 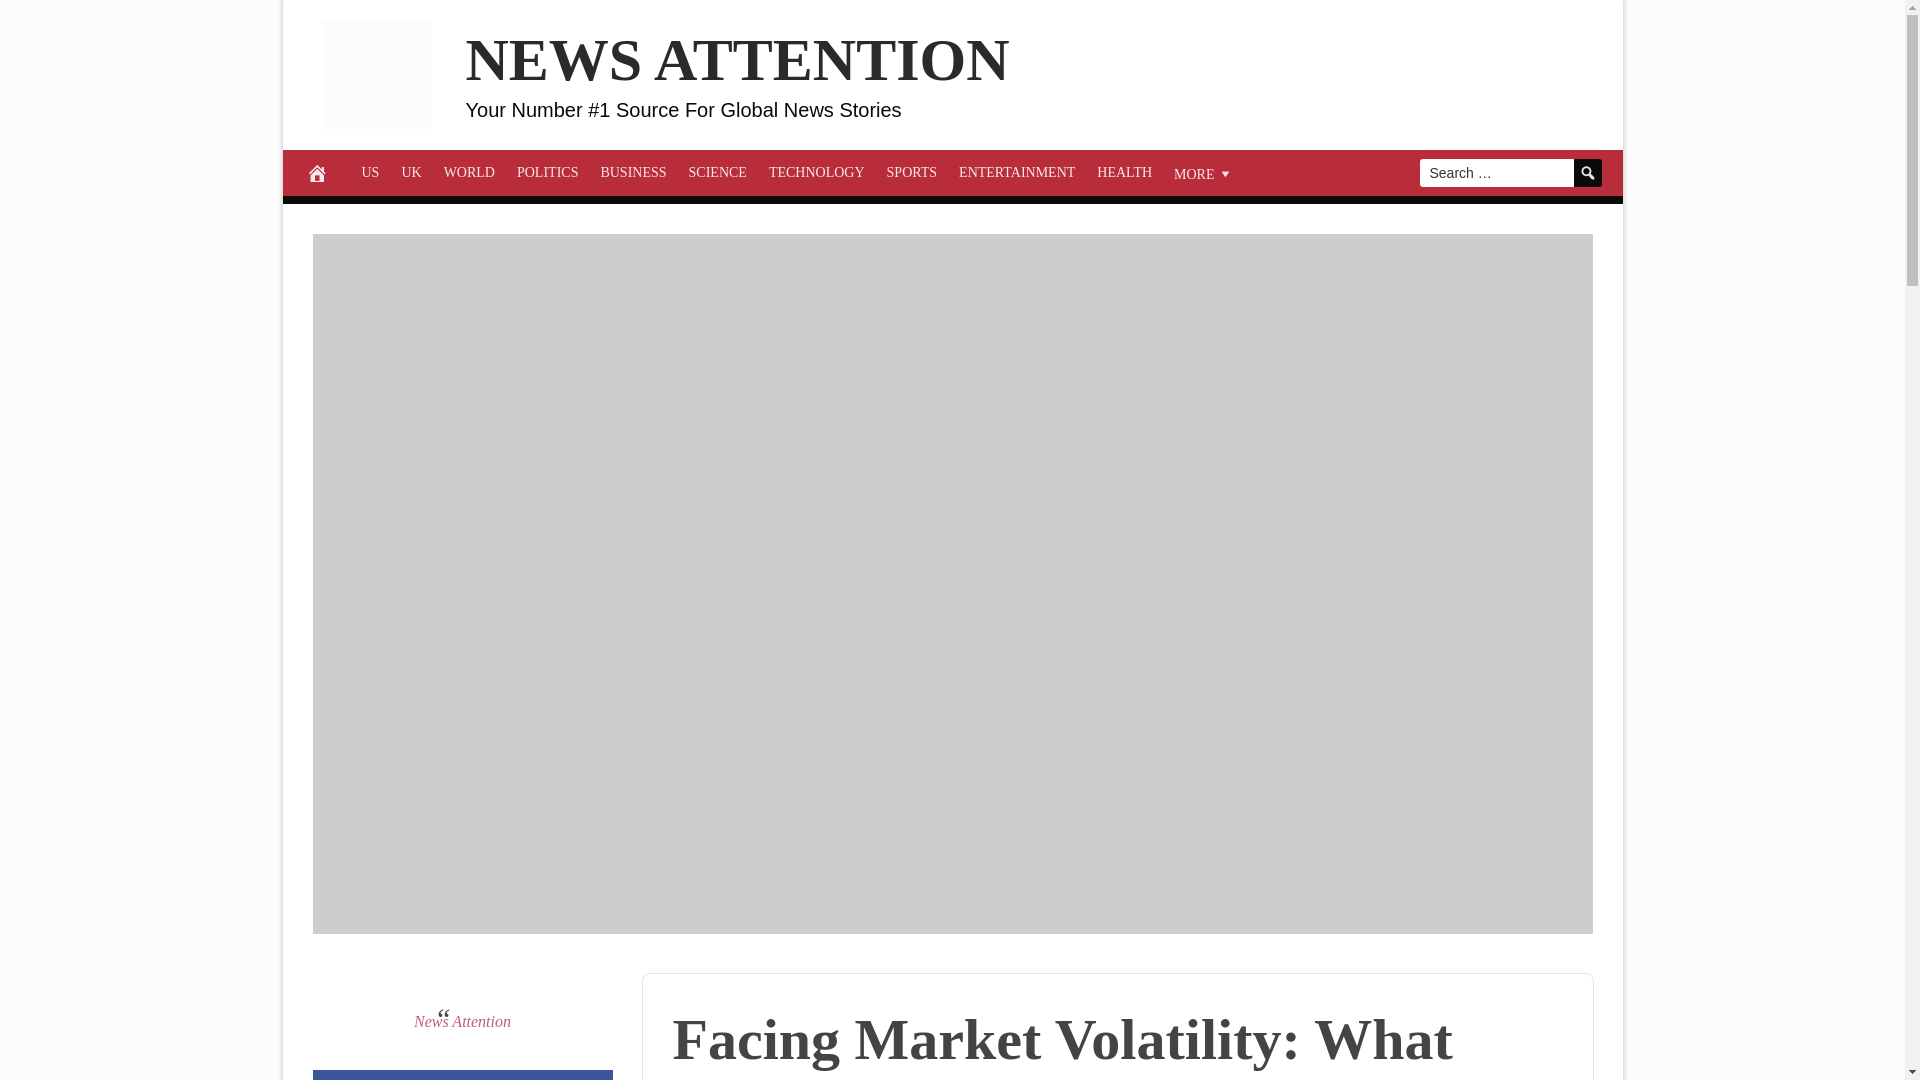 I want to click on SPORTS, so click(x=912, y=172).